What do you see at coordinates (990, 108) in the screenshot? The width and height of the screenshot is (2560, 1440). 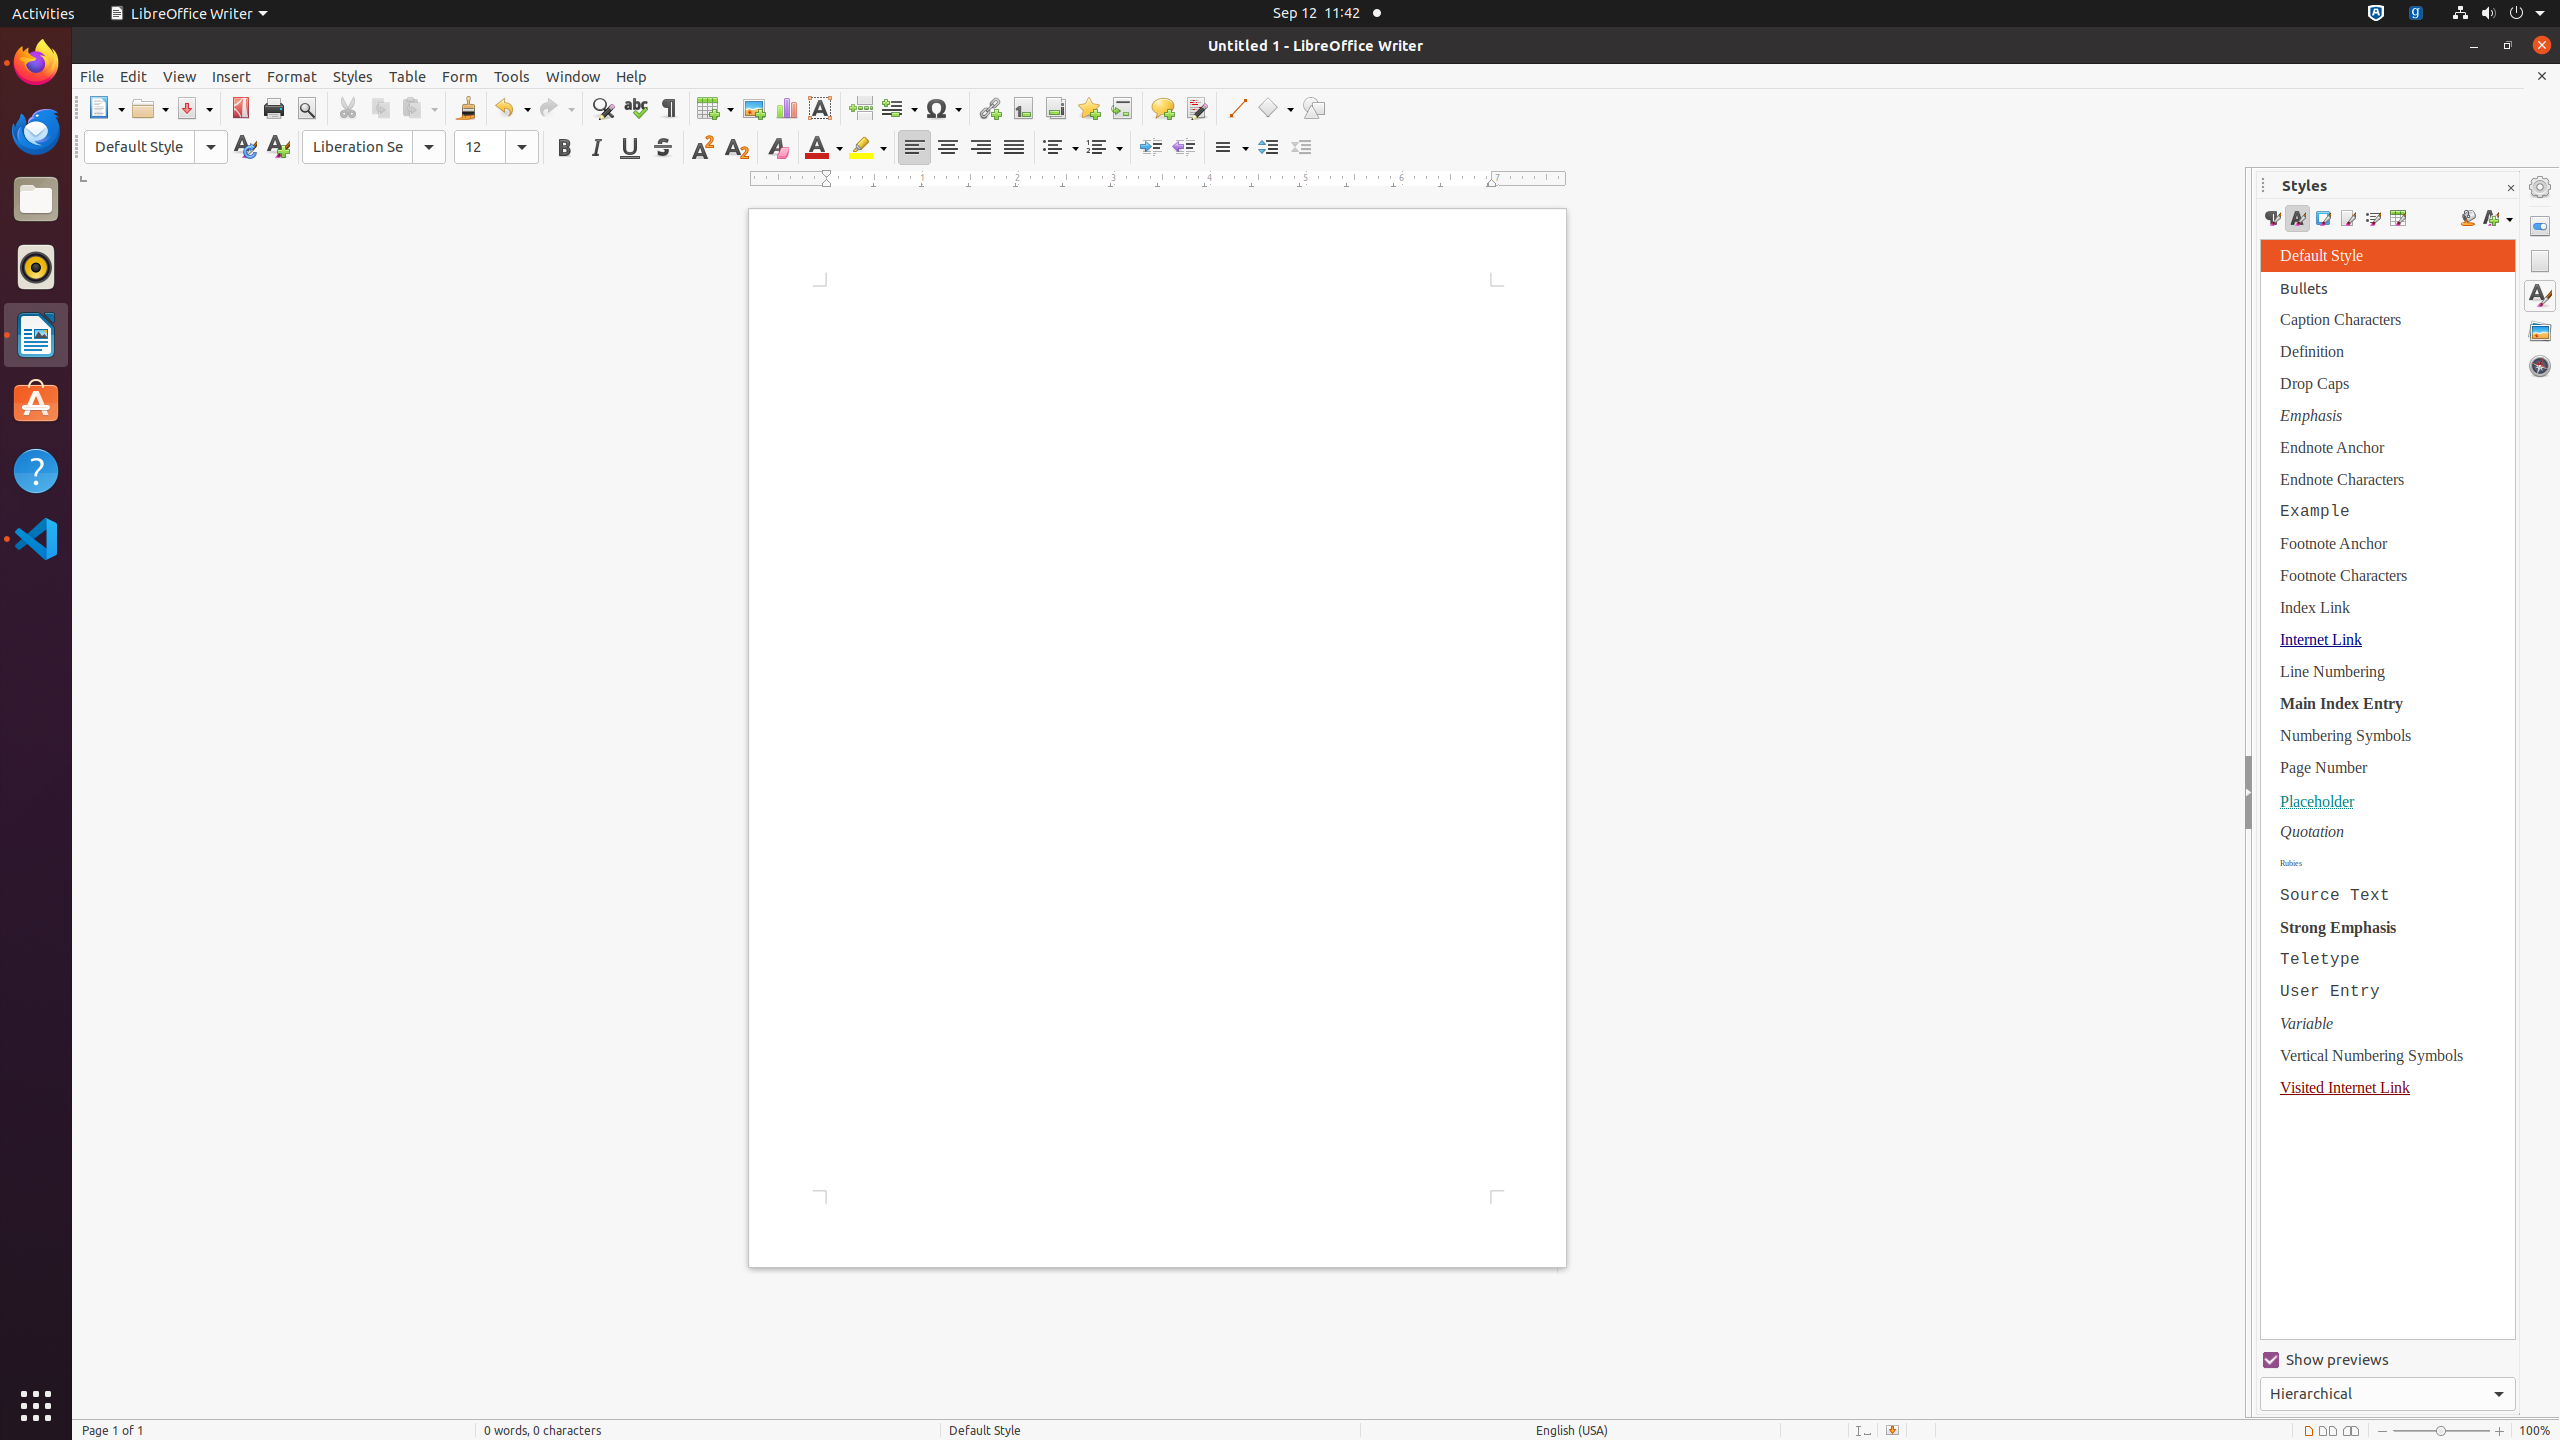 I see `Hyperlink` at bounding box center [990, 108].